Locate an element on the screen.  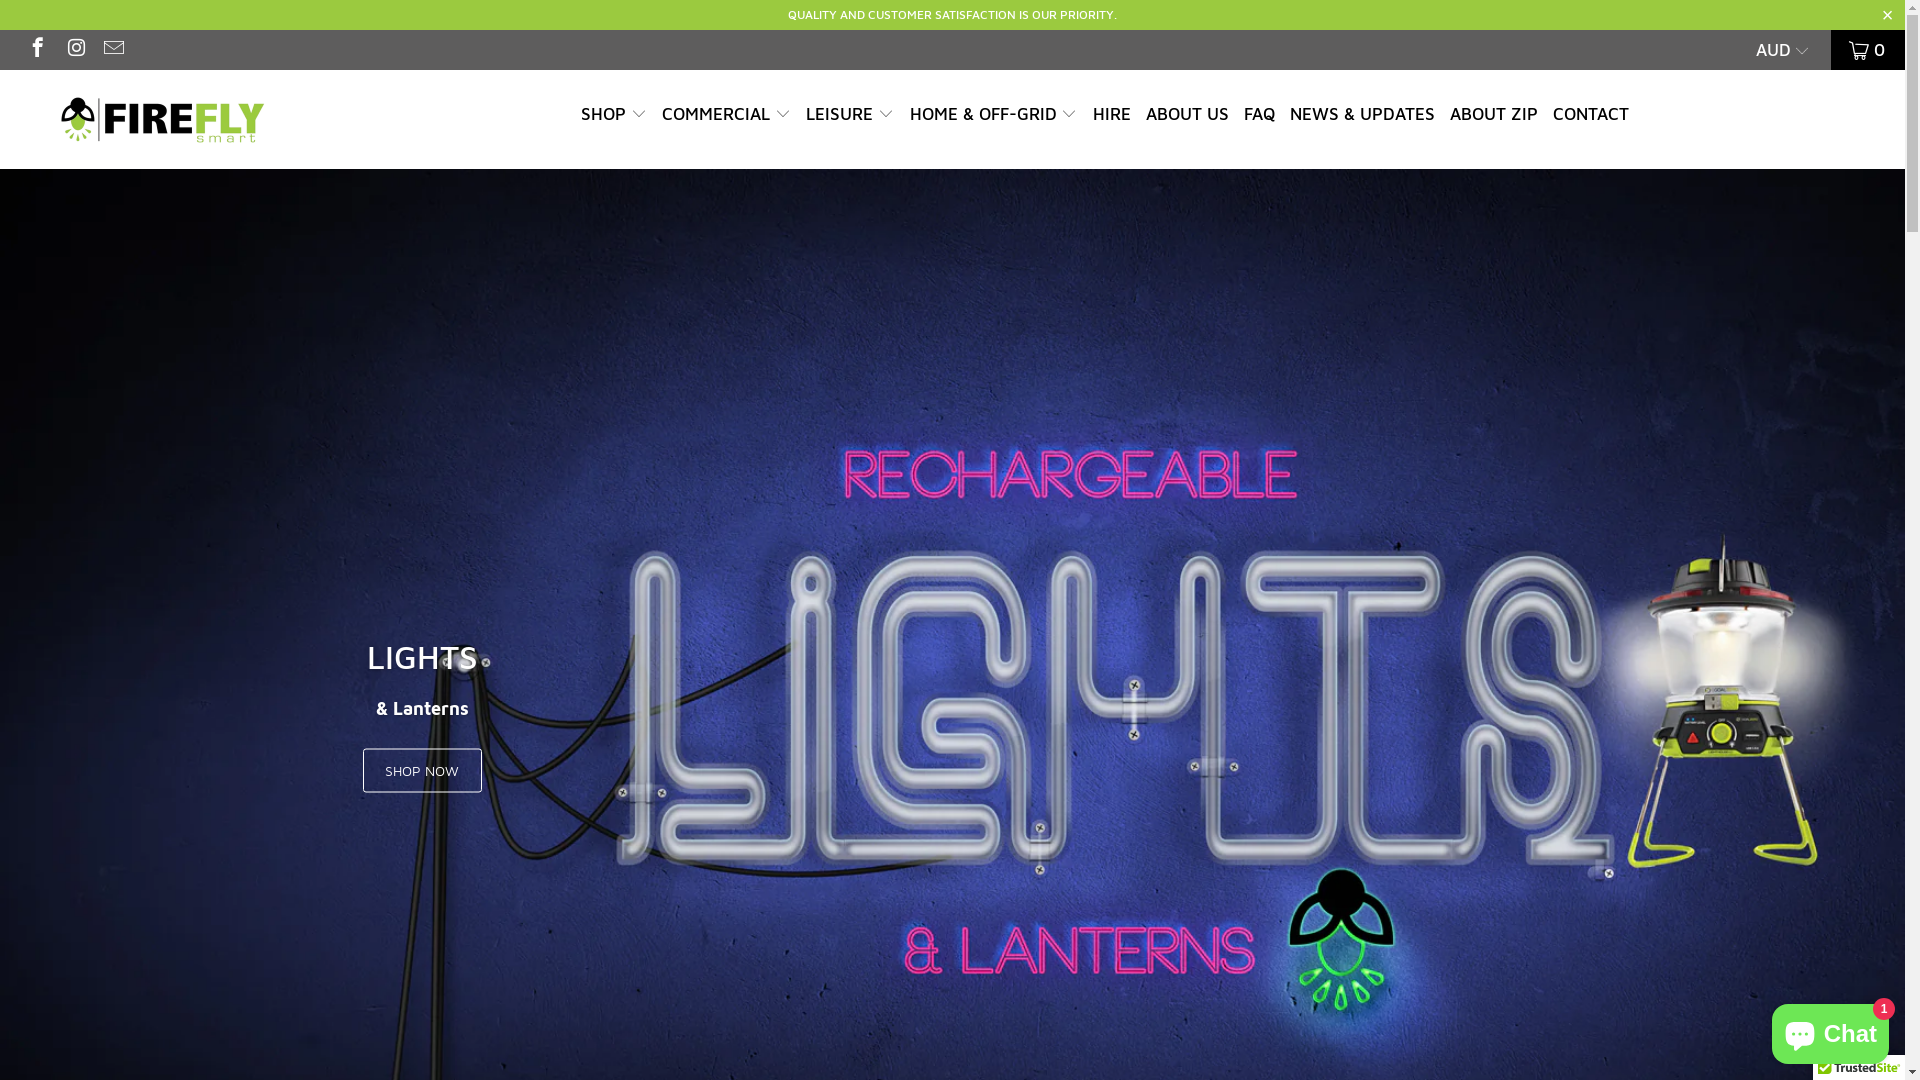
Email FireFly Smart is located at coordinates (112, 50).